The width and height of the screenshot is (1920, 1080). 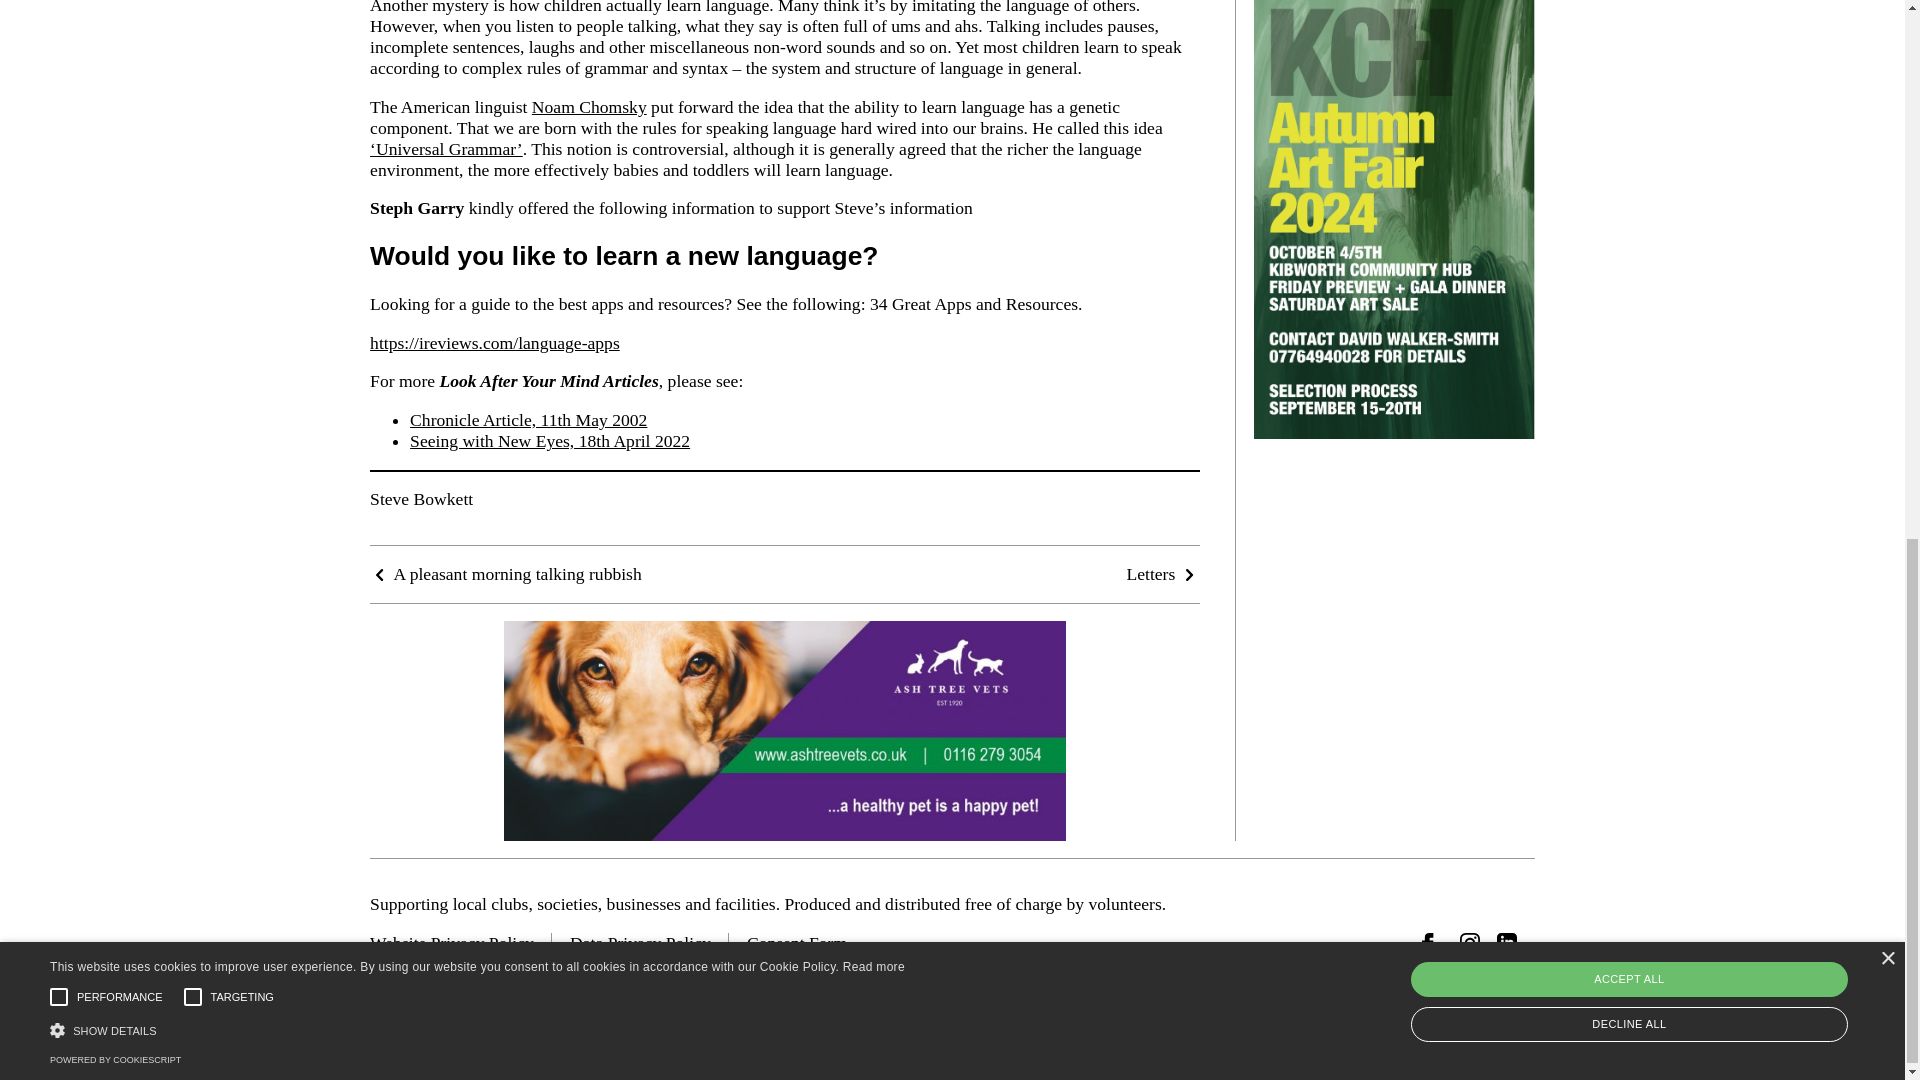 What do you see at coordinates (1162, 574) in the screenshot?
I see `Letters` at bounding box center [1162, 574].